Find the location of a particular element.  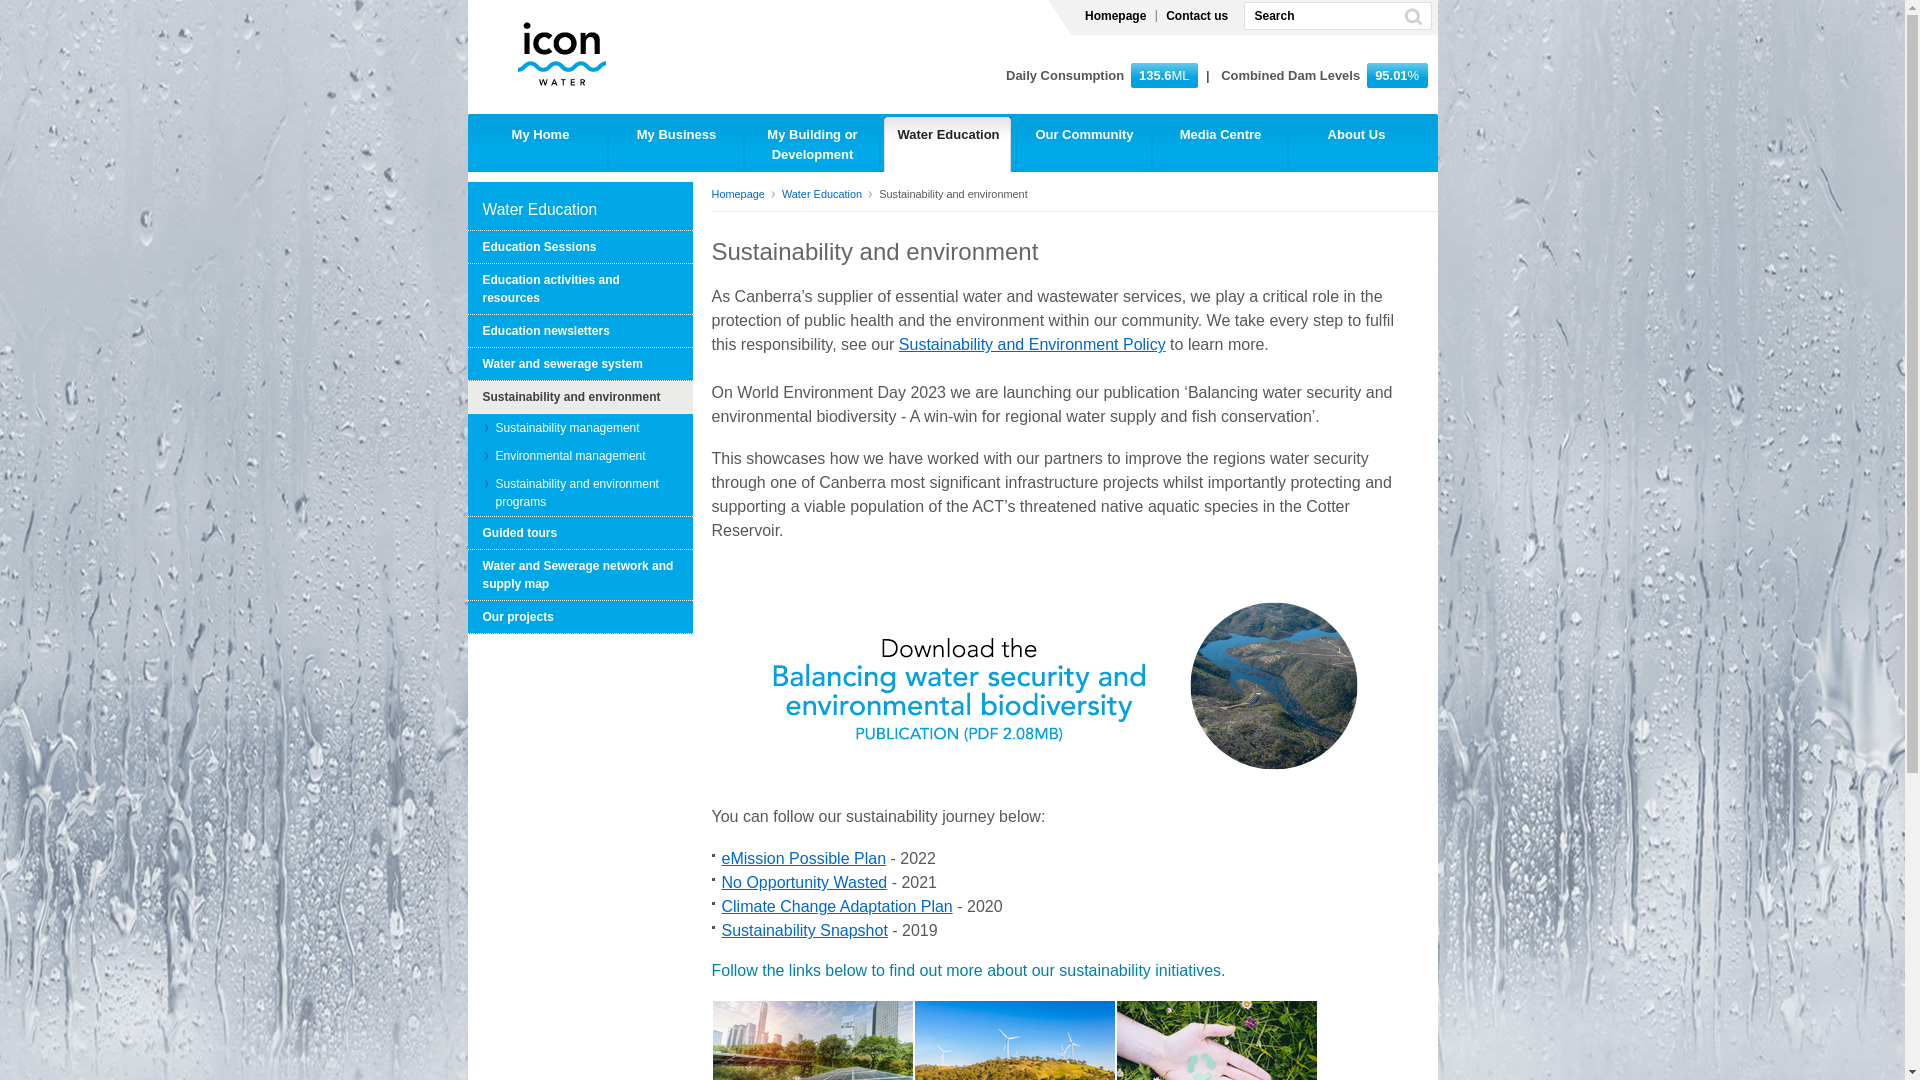

Education newsletters is located at coordinates (580, 332).